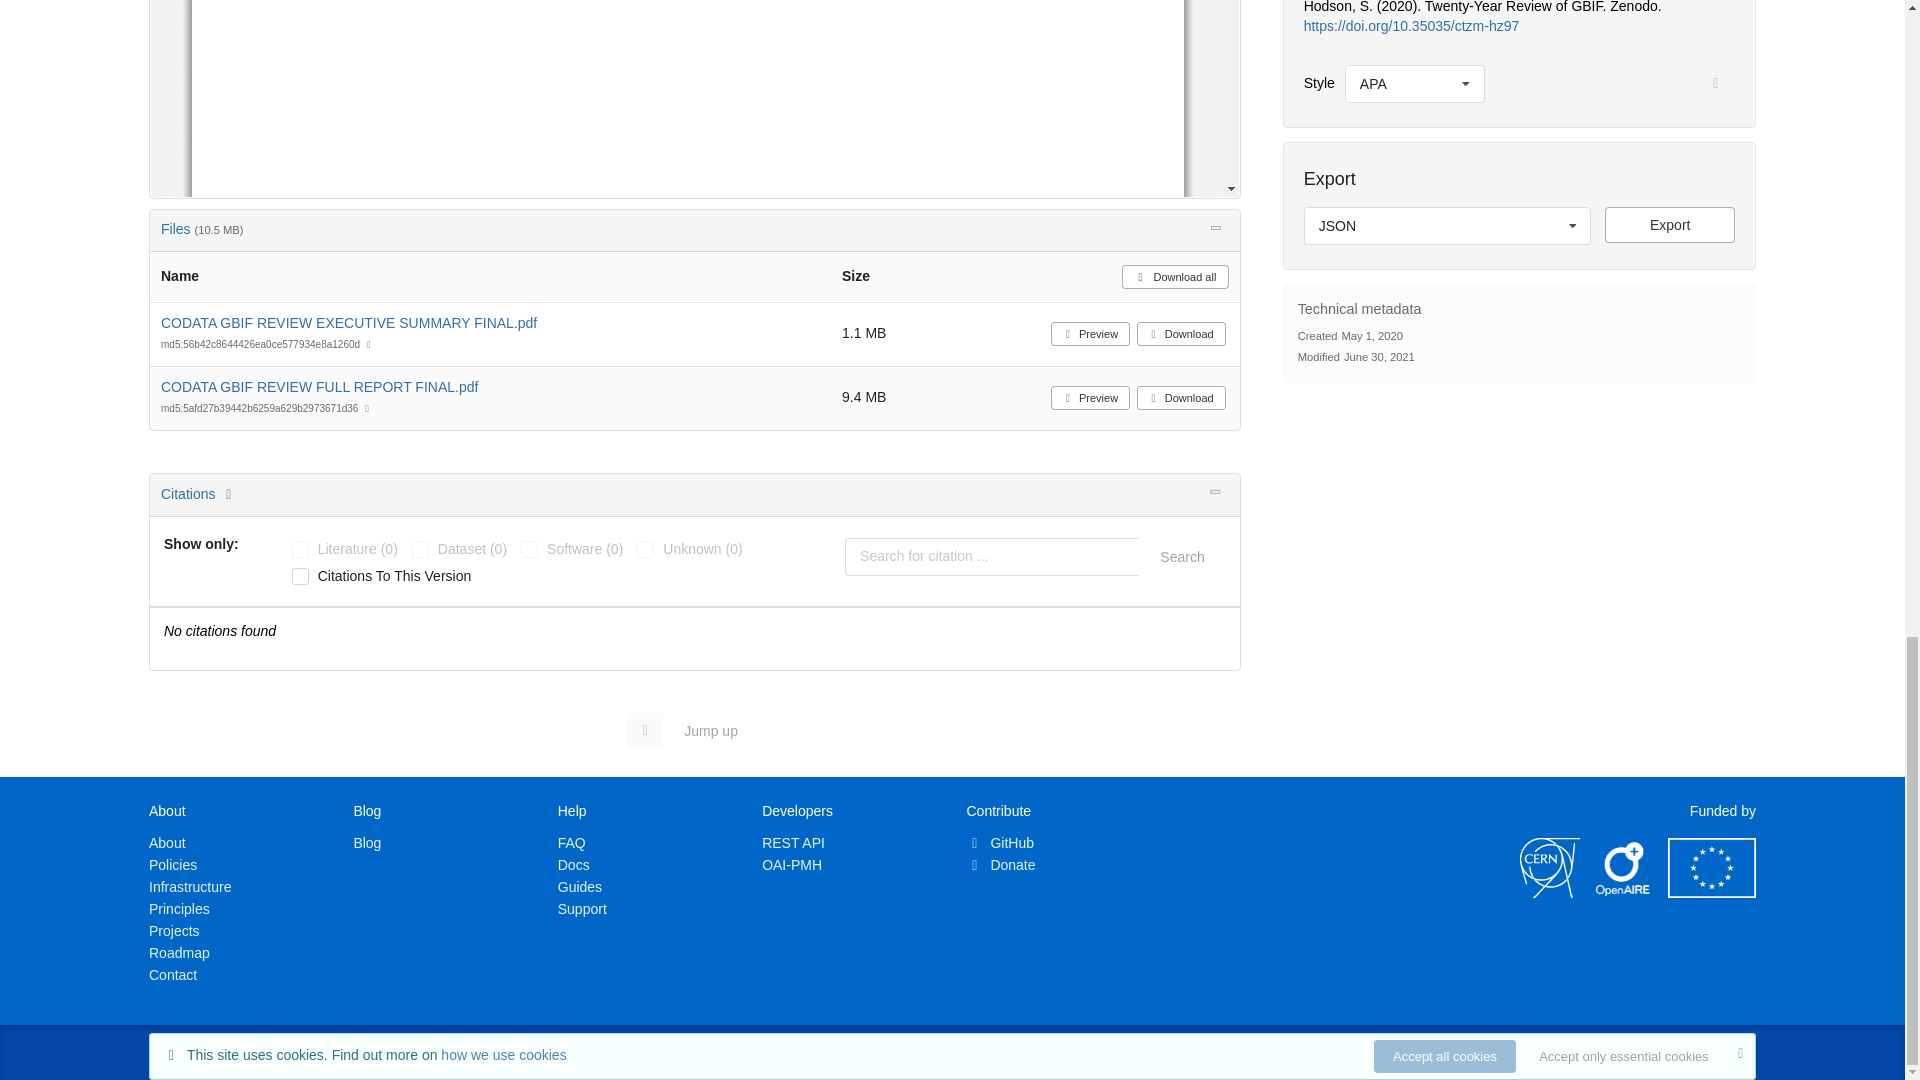  What do you see at coordinates (1181, 556) in the screenshot?
I see `Search` at bounding box center [1181, 556].